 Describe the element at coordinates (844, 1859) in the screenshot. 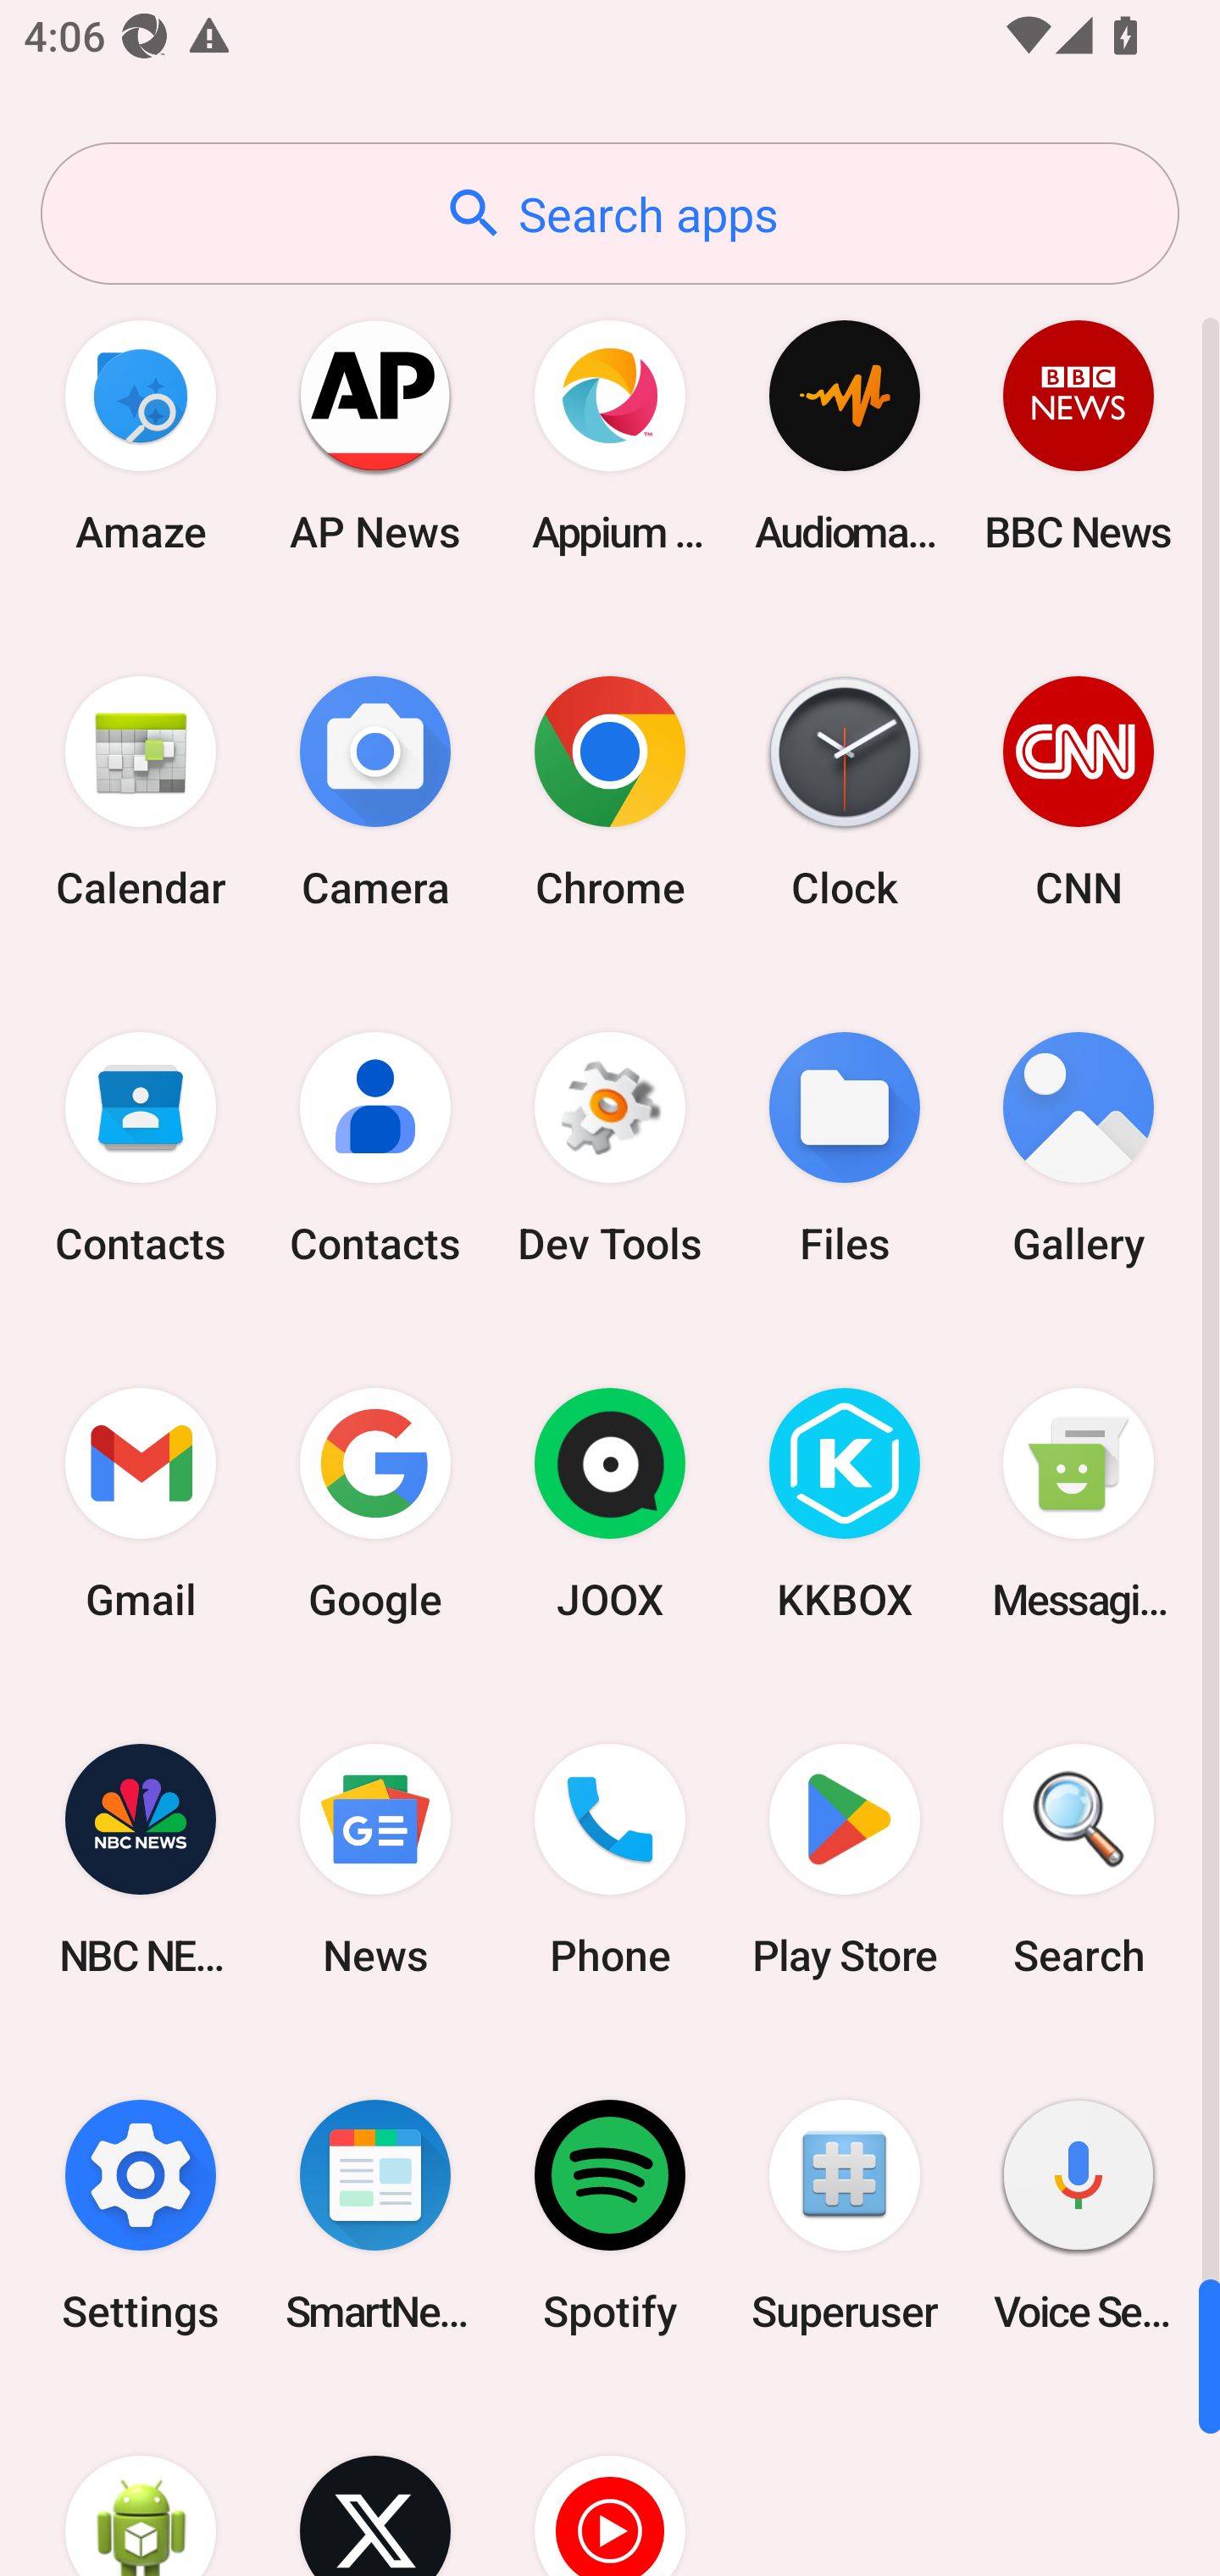

I see `Play Store` at that location.